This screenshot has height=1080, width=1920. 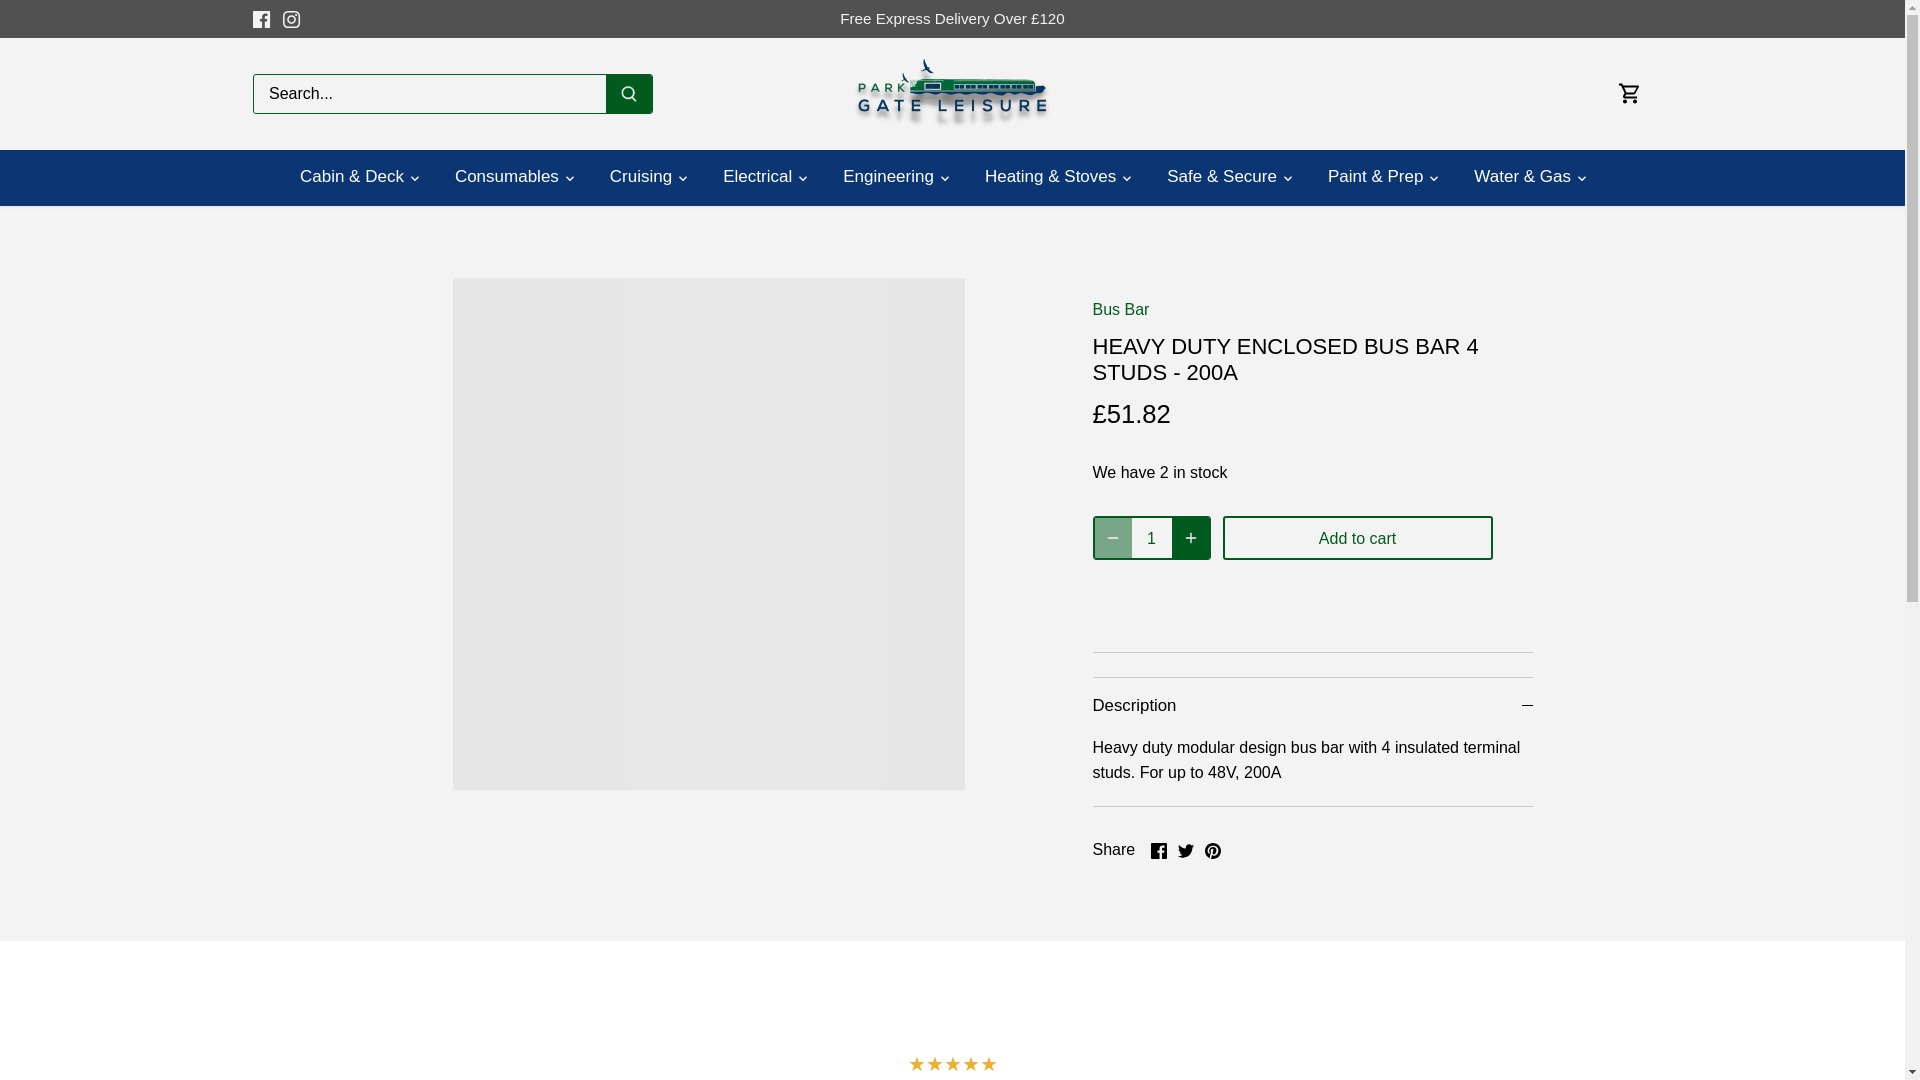 I want to click on Instagram, so click(x=290, y=18).